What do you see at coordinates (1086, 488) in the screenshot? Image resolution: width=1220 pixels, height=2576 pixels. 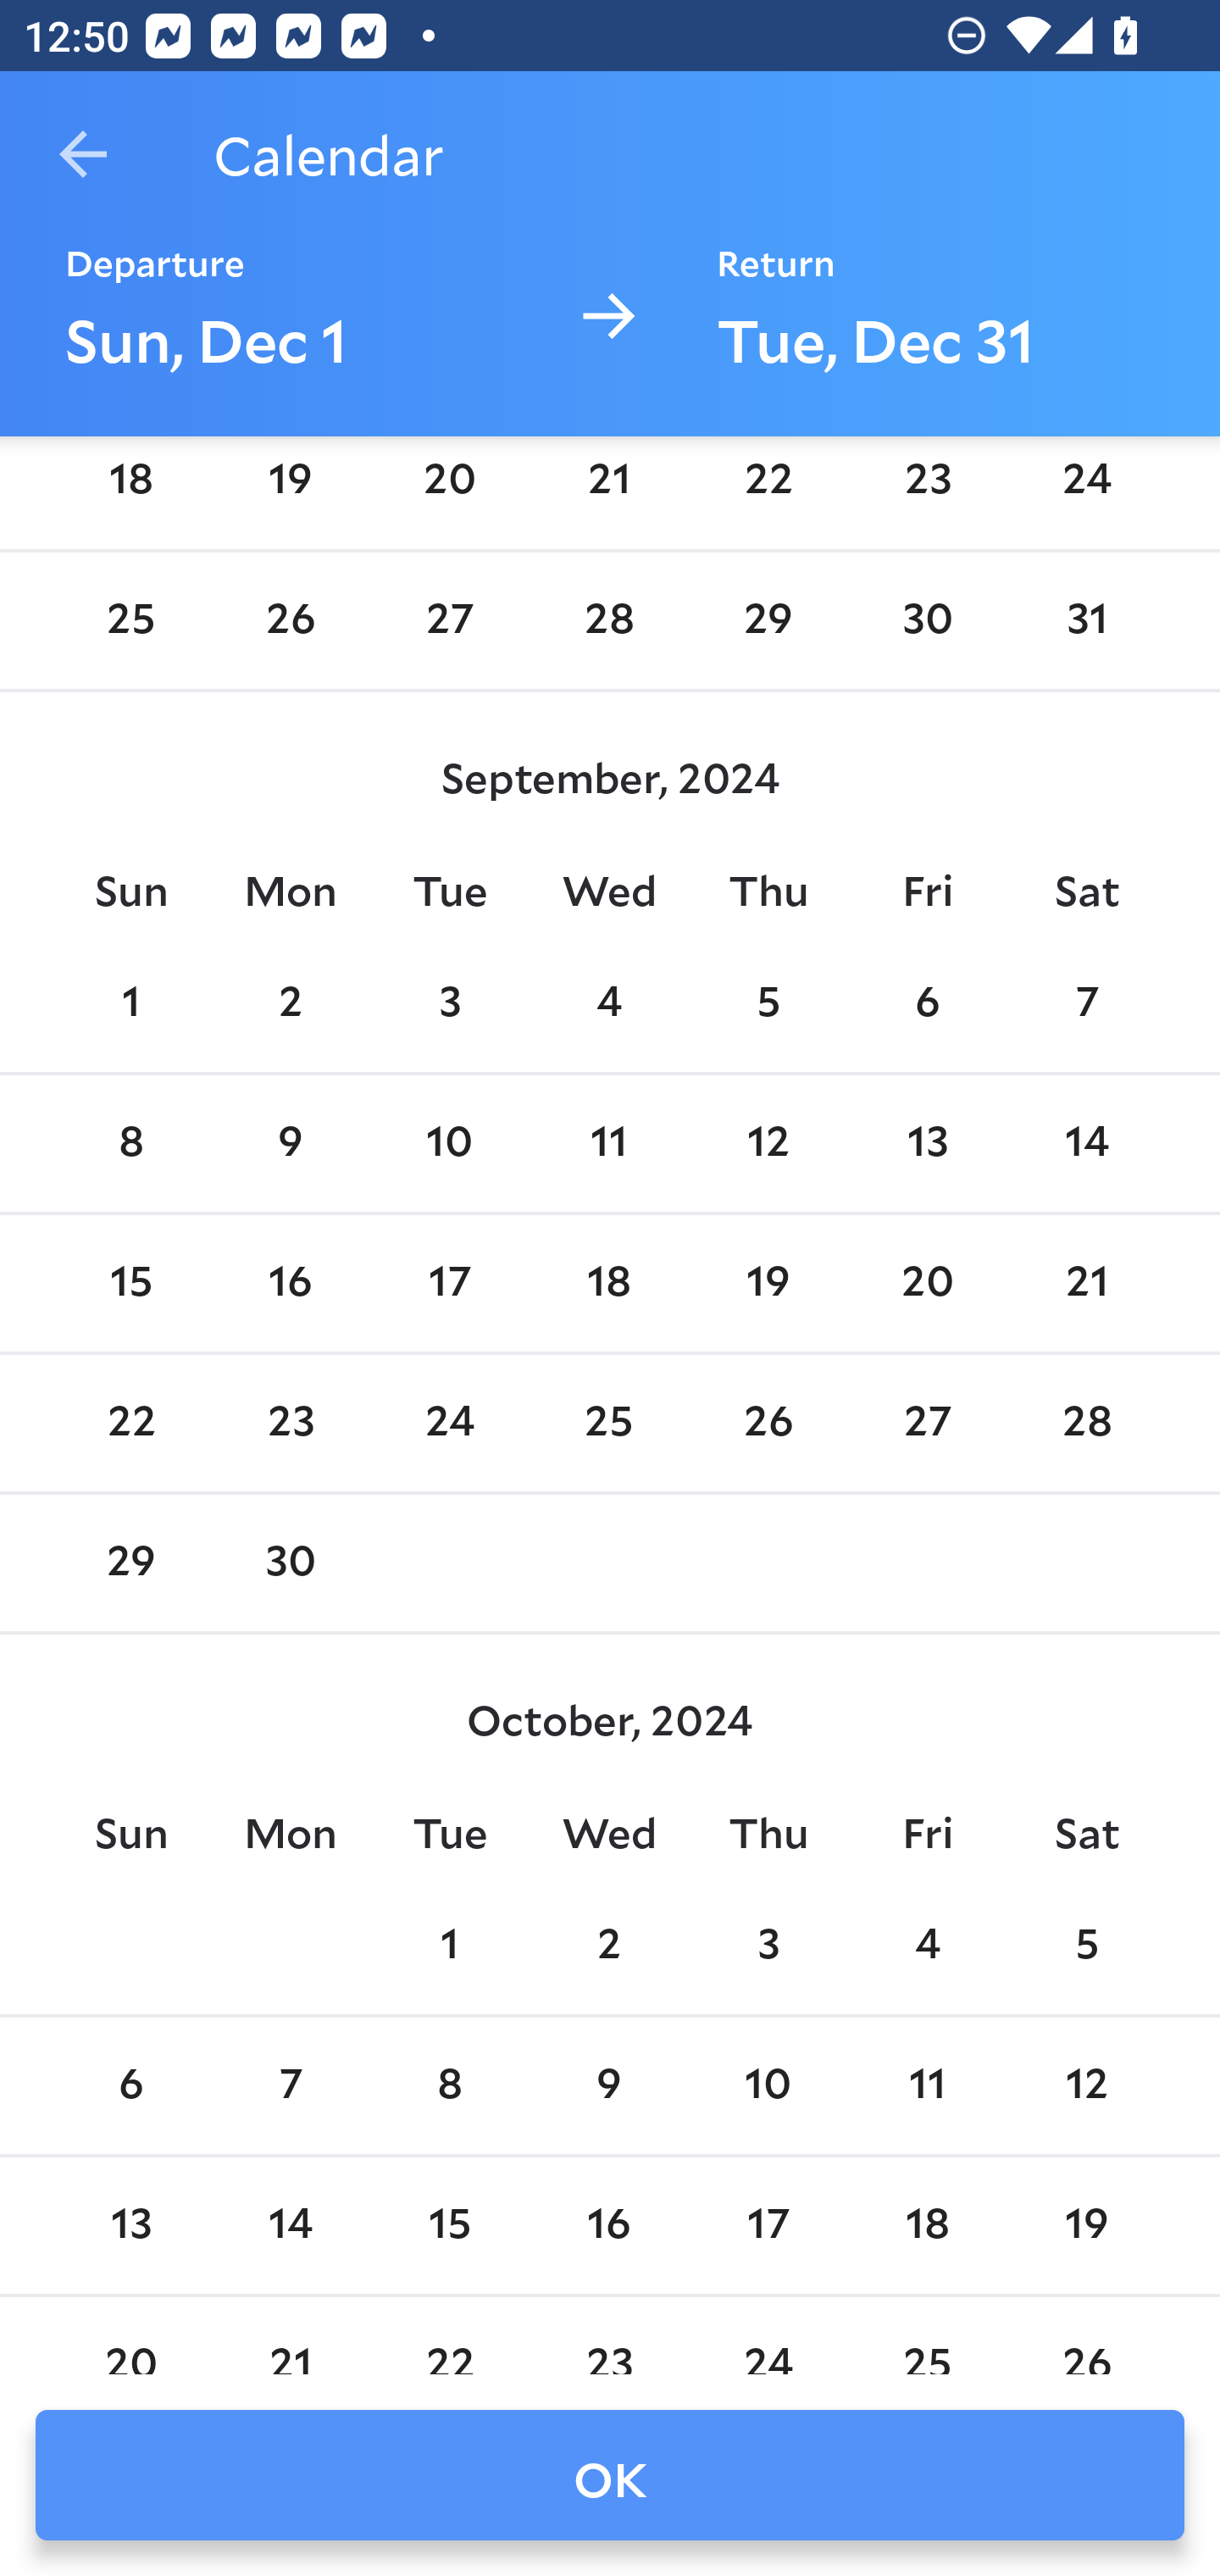 I see `24` at bounding box center [1086, 488].